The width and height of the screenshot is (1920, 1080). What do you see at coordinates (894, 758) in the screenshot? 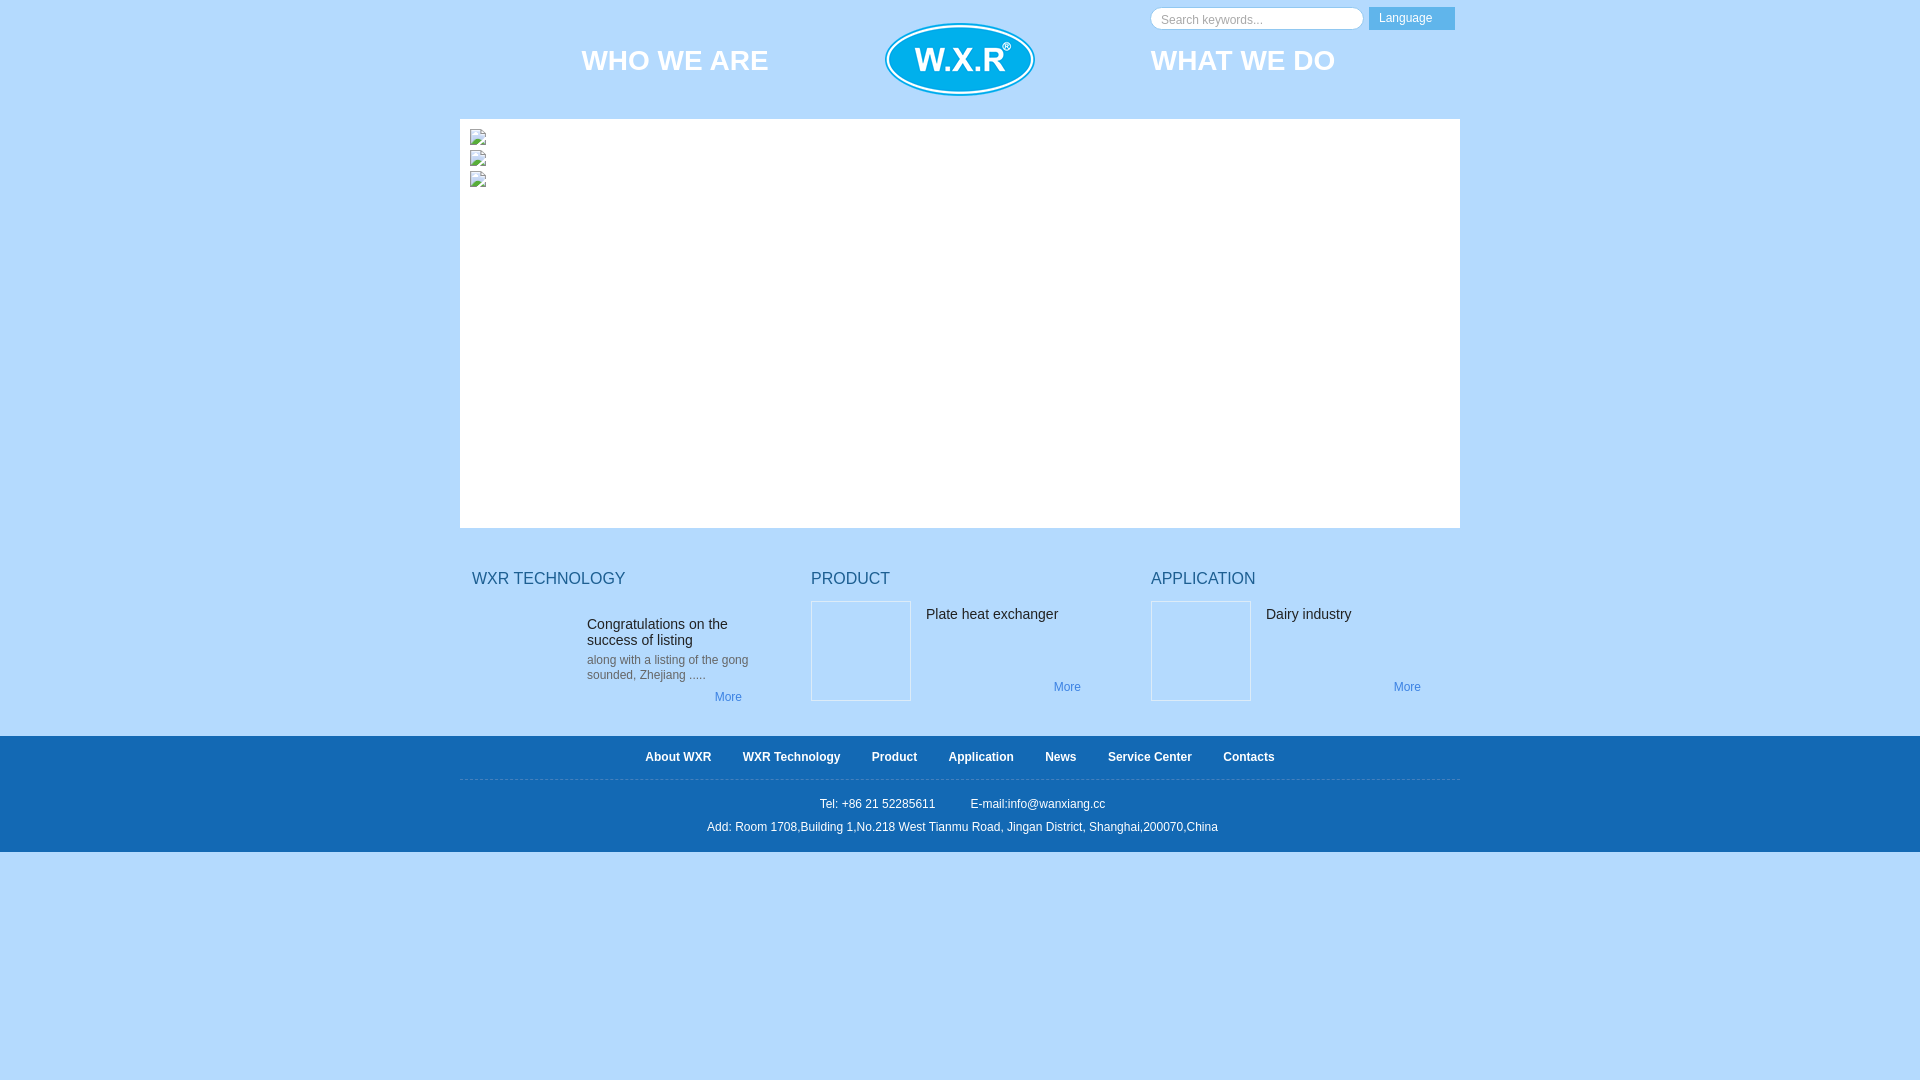
I see `Product` at bounding box center [894, 758].